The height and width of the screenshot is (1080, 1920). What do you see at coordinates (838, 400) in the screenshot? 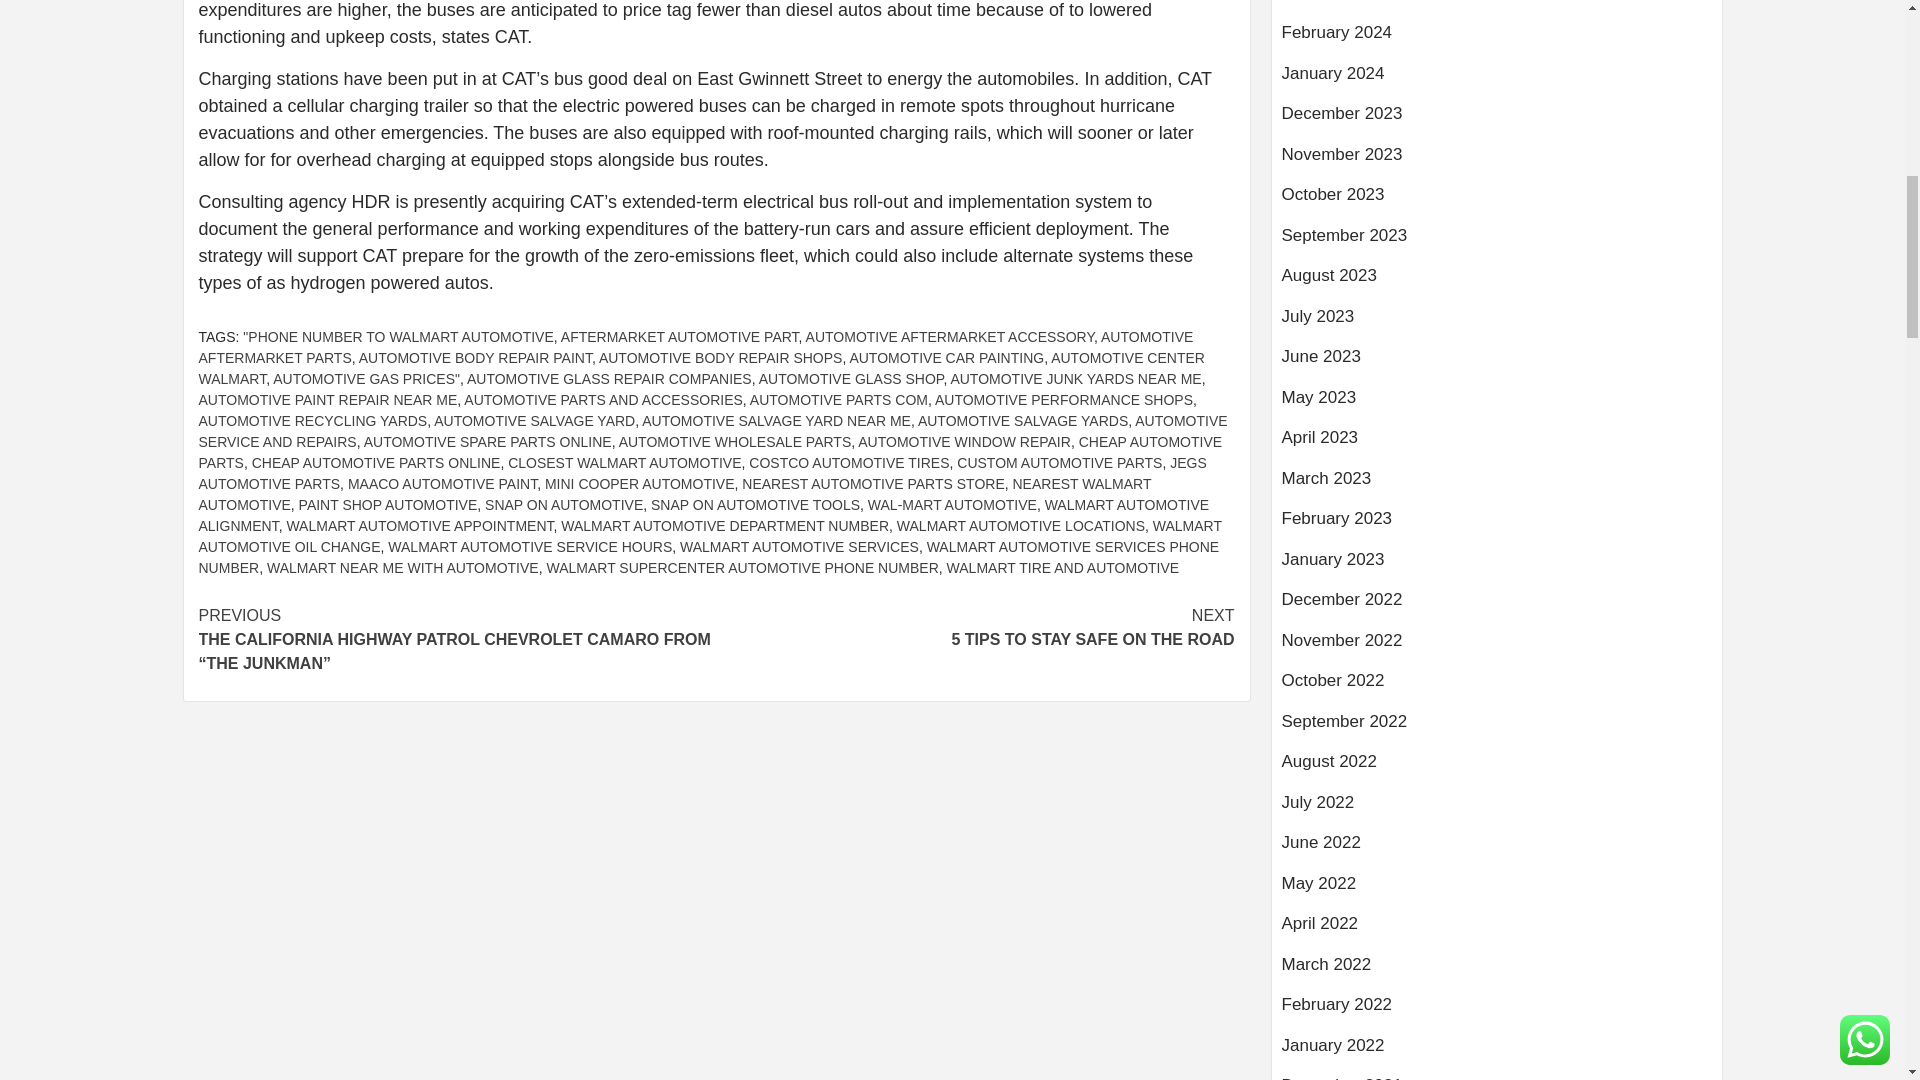
I see `AUTOMOTIVE PARTS COM` at bounding box center [838, 400].